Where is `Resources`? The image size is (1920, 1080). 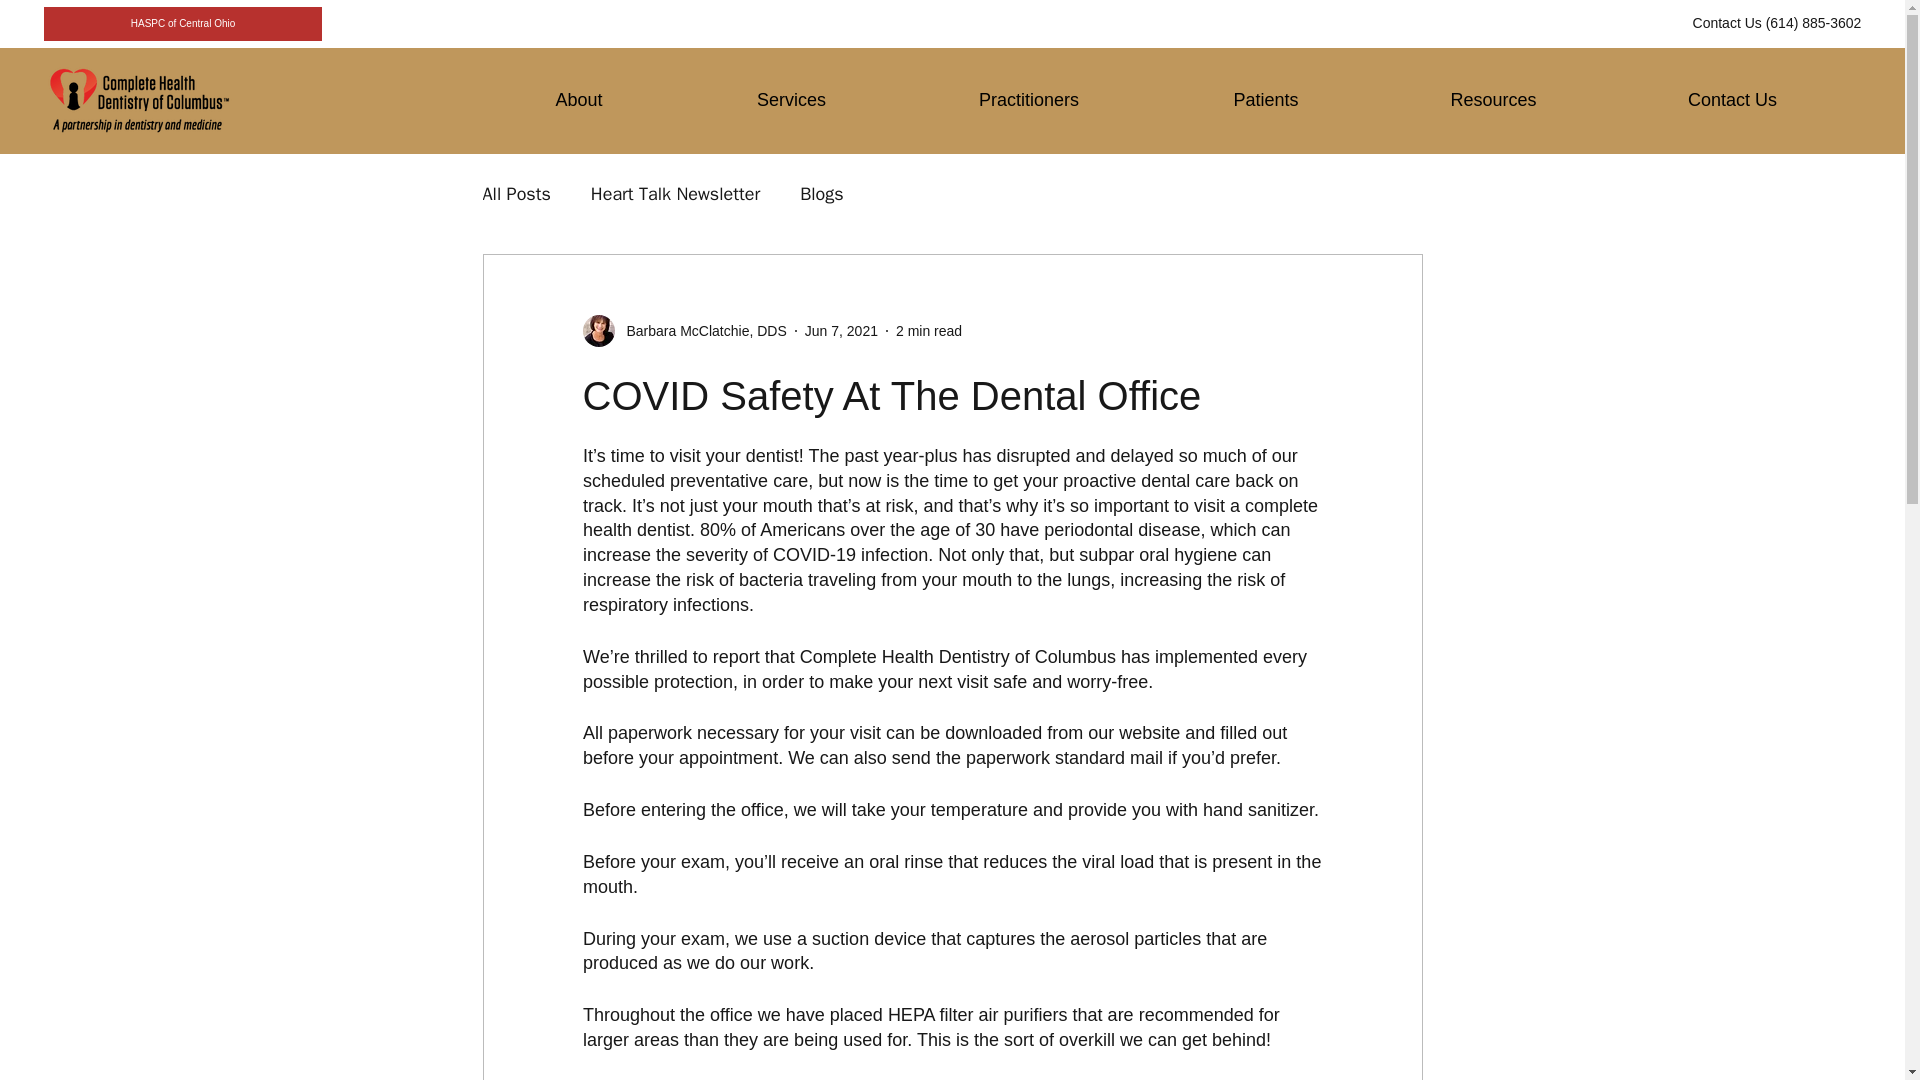 Resources is located at coordinates (1492, 100).